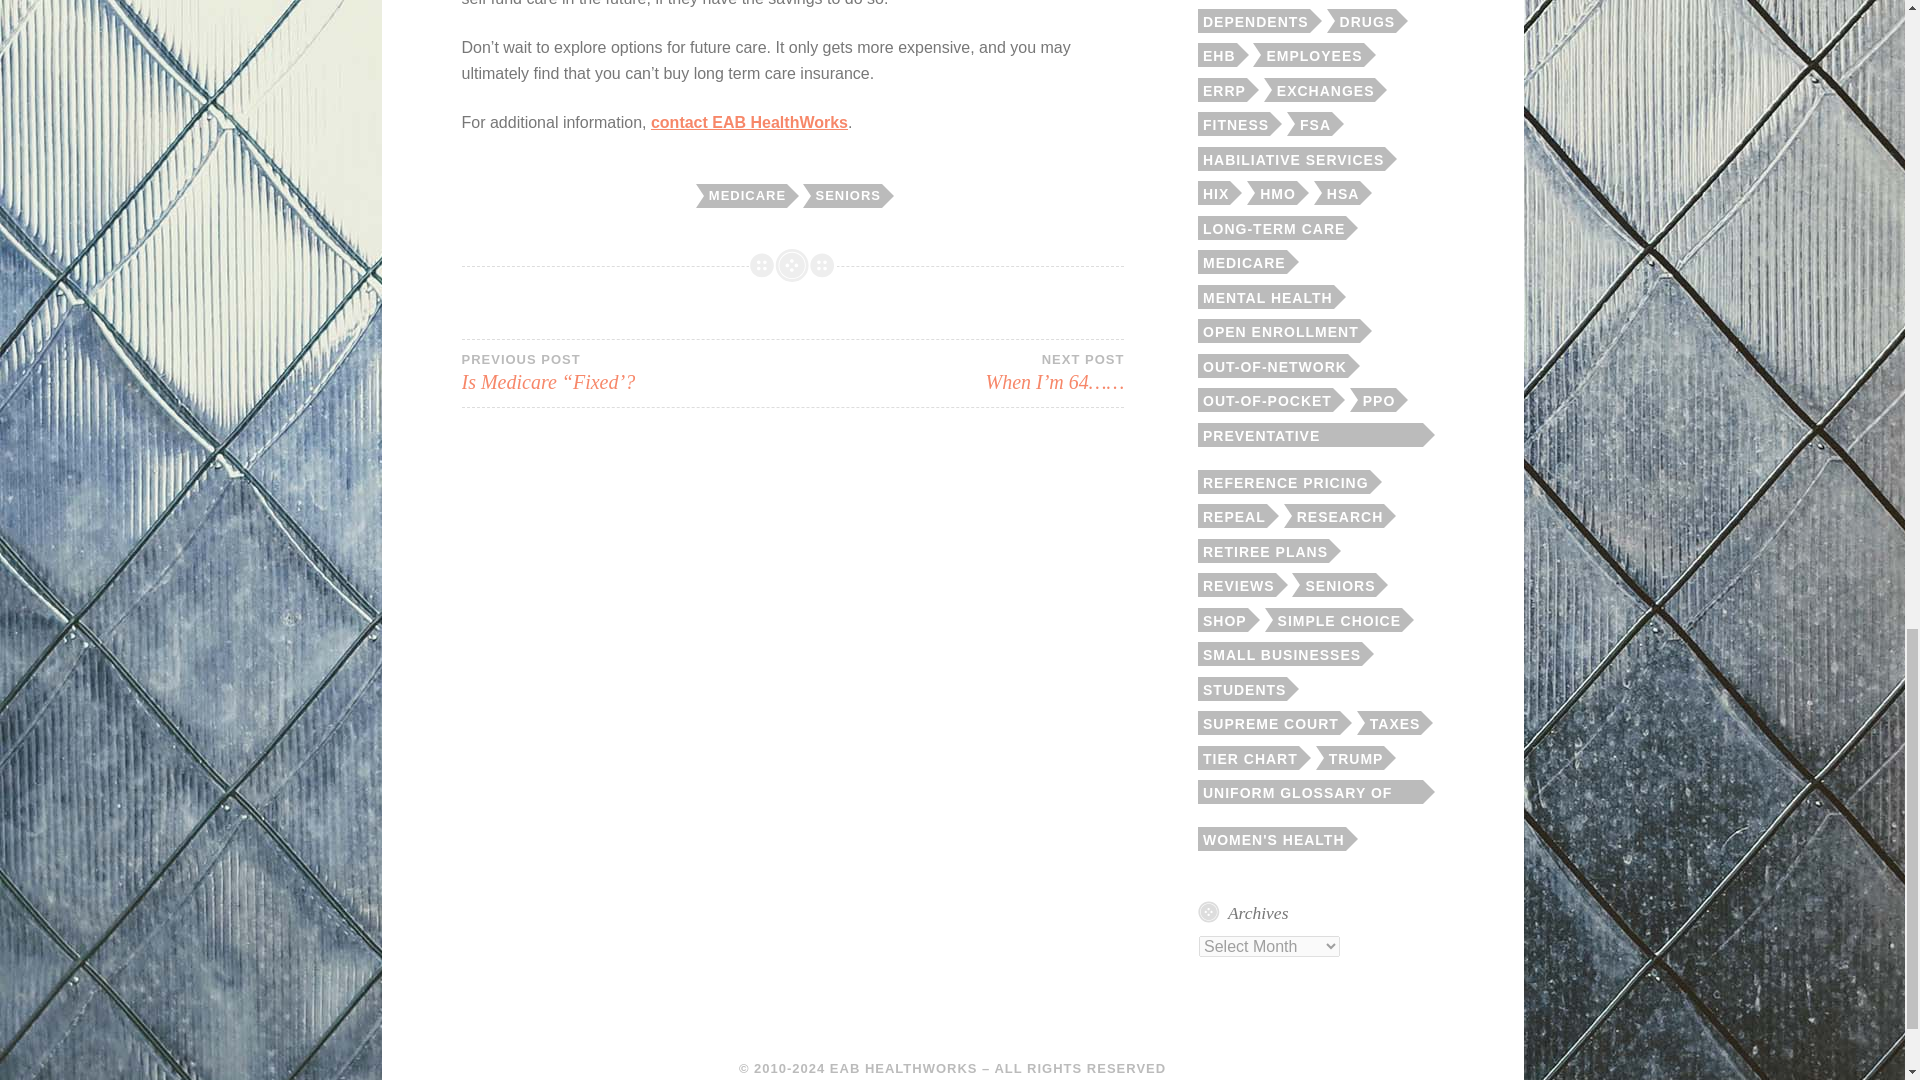 The image size is (1920, 1080). What do you see at coordinates (749, 122) in the screenshot?
I see `contact EAB HealthWorks` at bounding box center [749, 122].